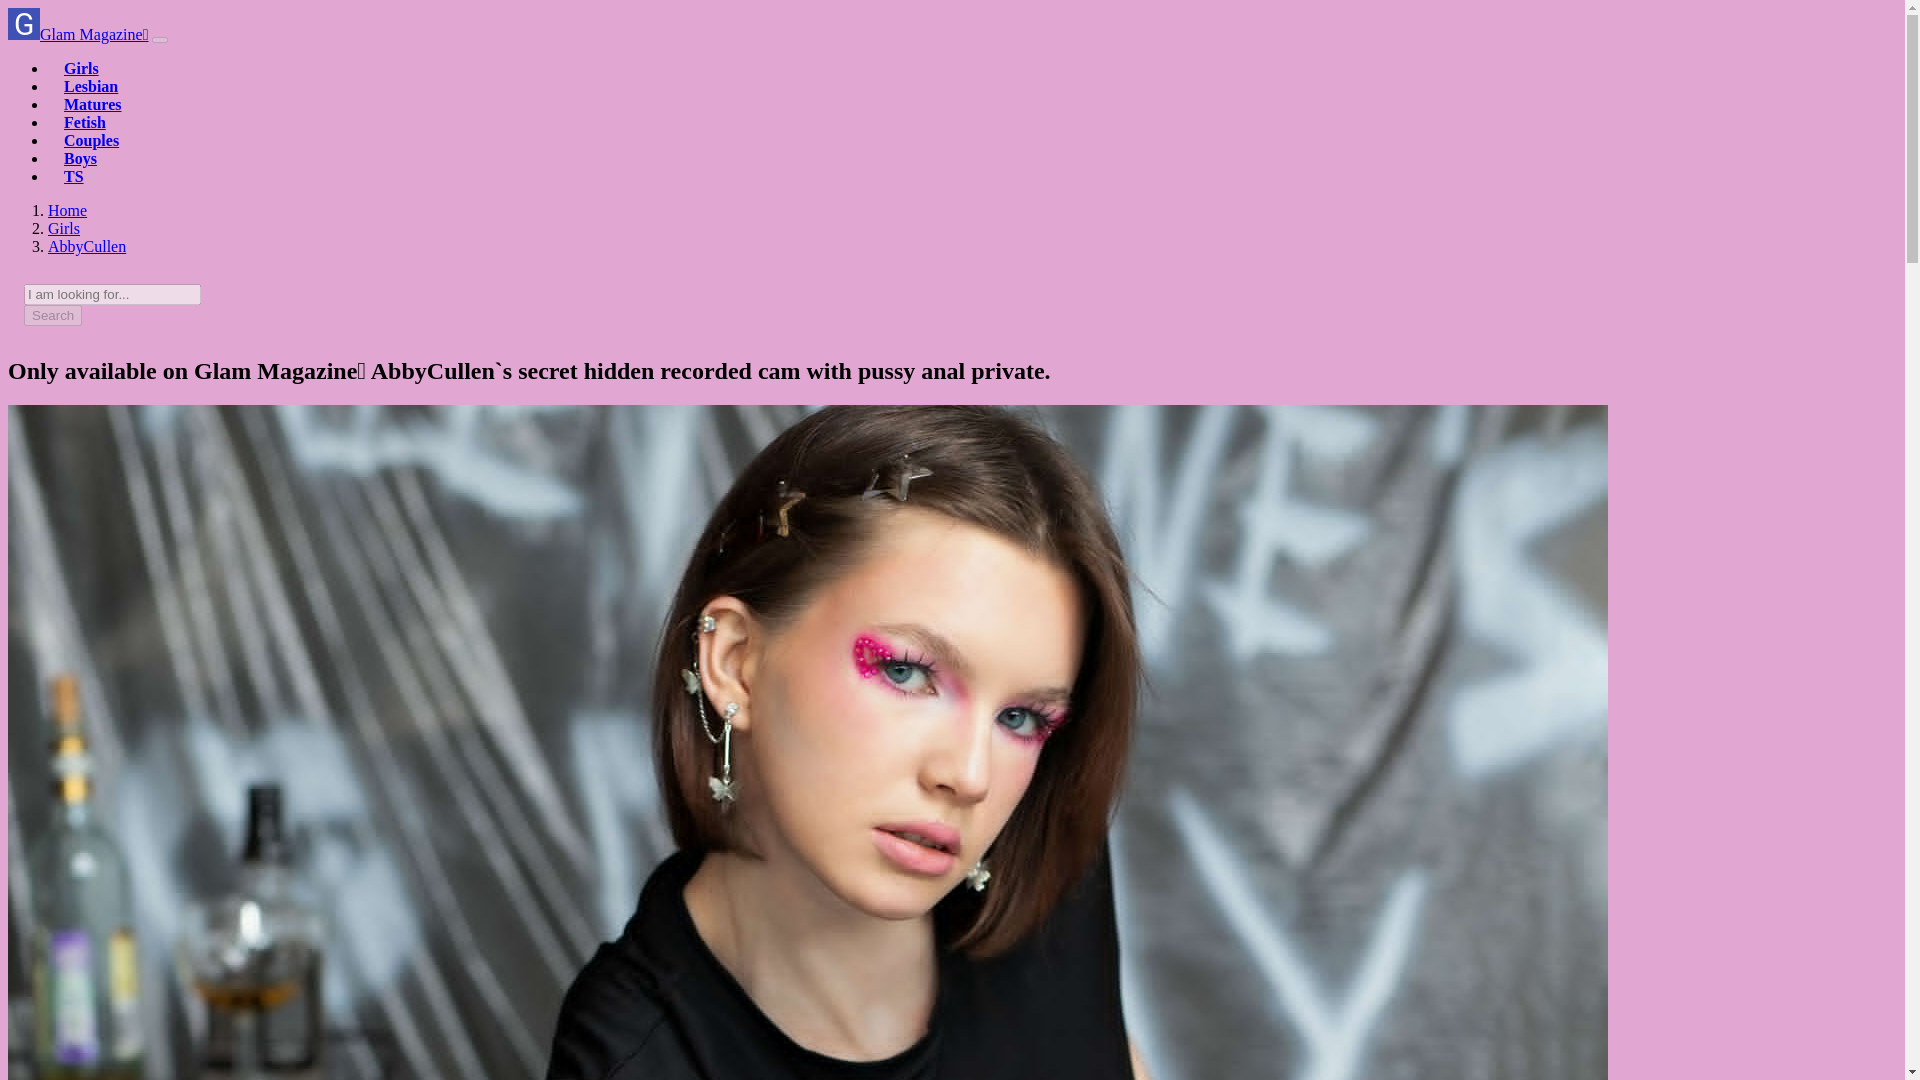  I want to click on Search, so click(52, 315).